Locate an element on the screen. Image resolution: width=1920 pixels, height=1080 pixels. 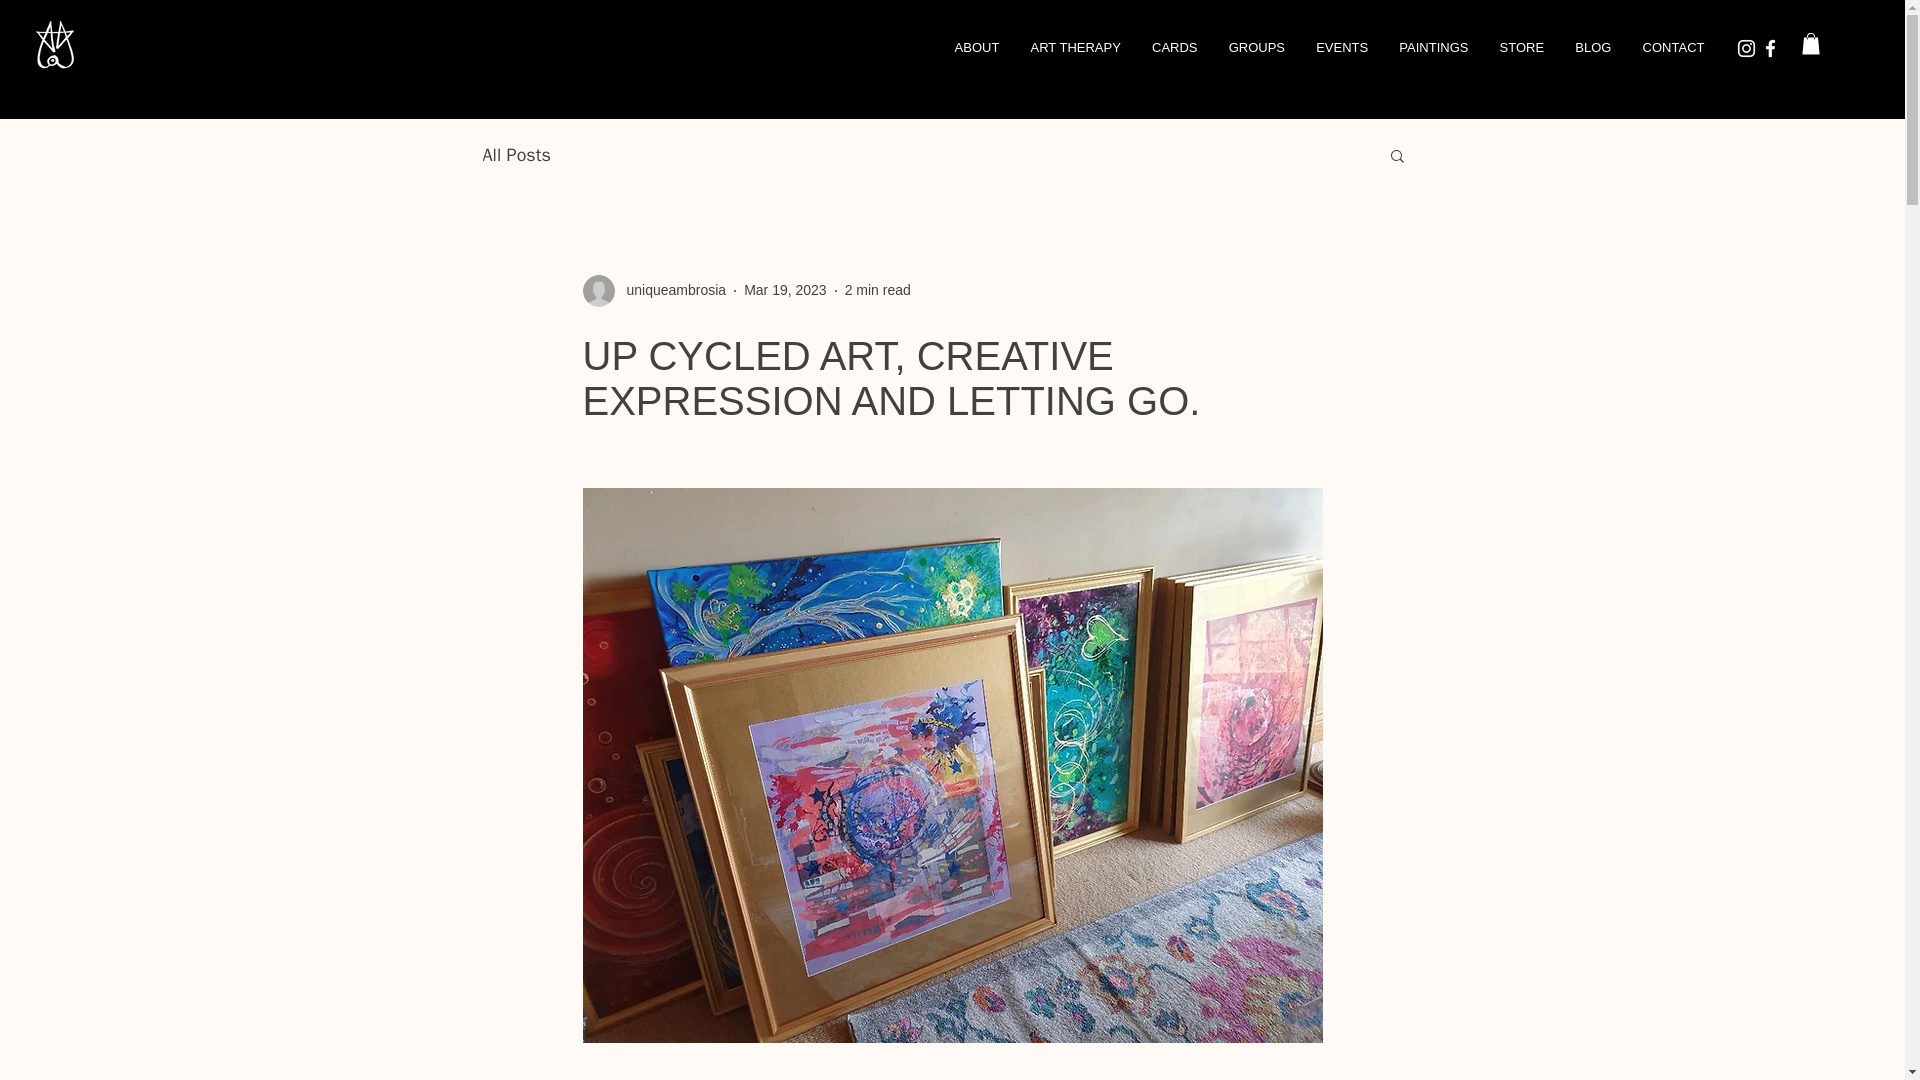
EVENTS is located at coordinates (1342, 47).